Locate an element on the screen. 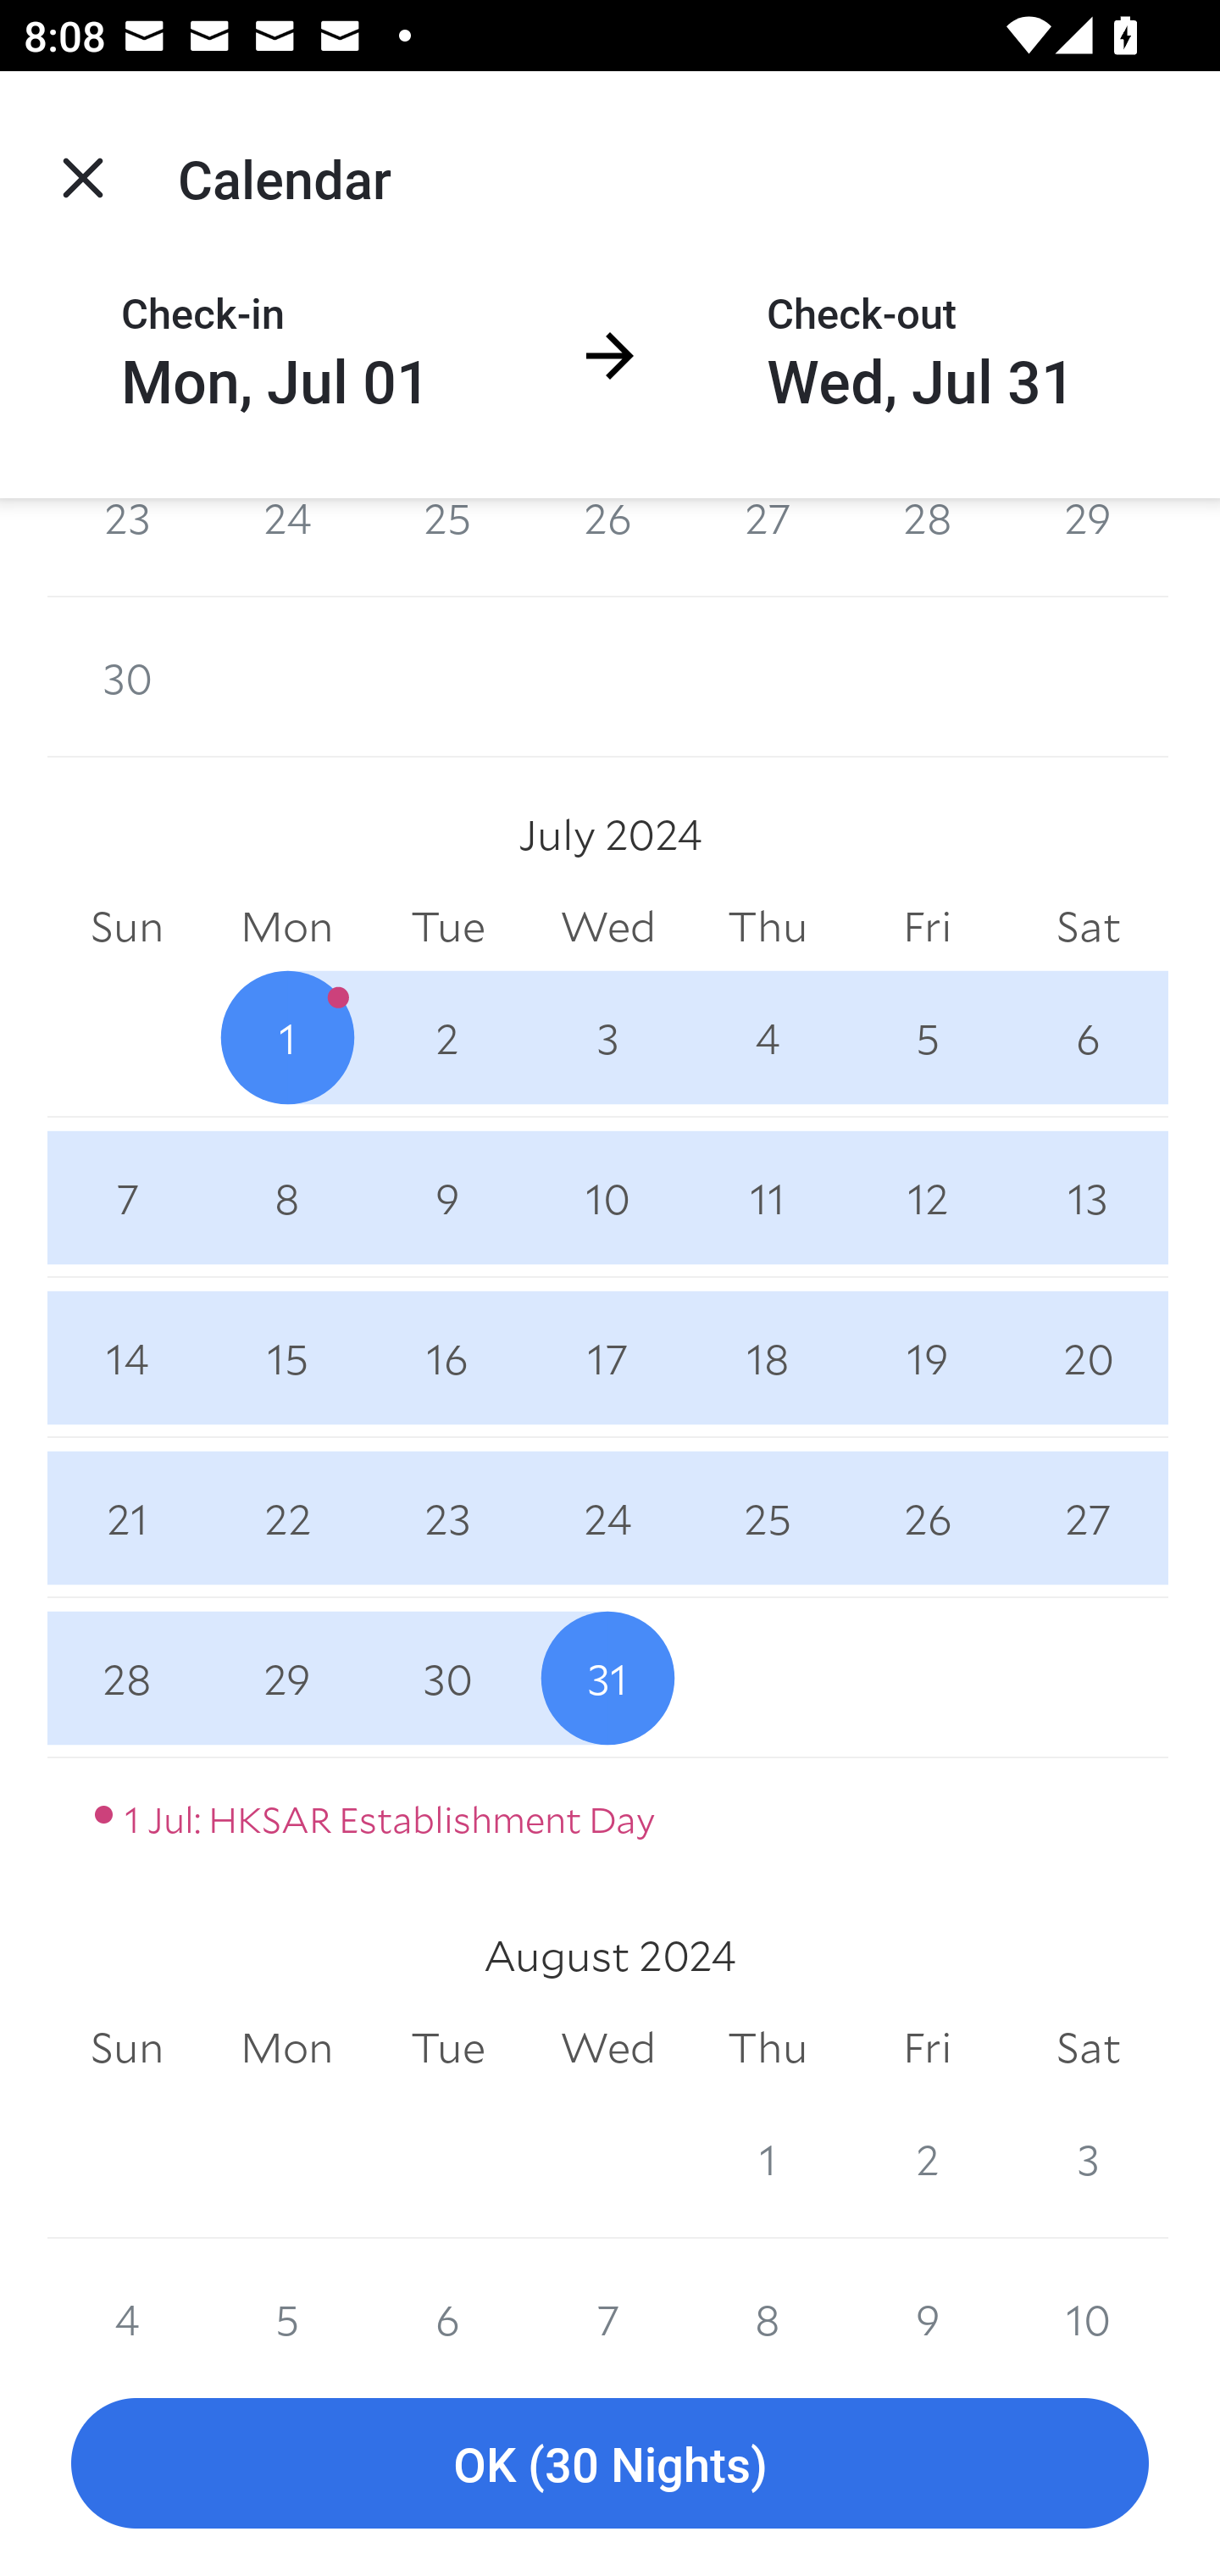  2 2 July 2024 is located at coordinates (447, 1037).